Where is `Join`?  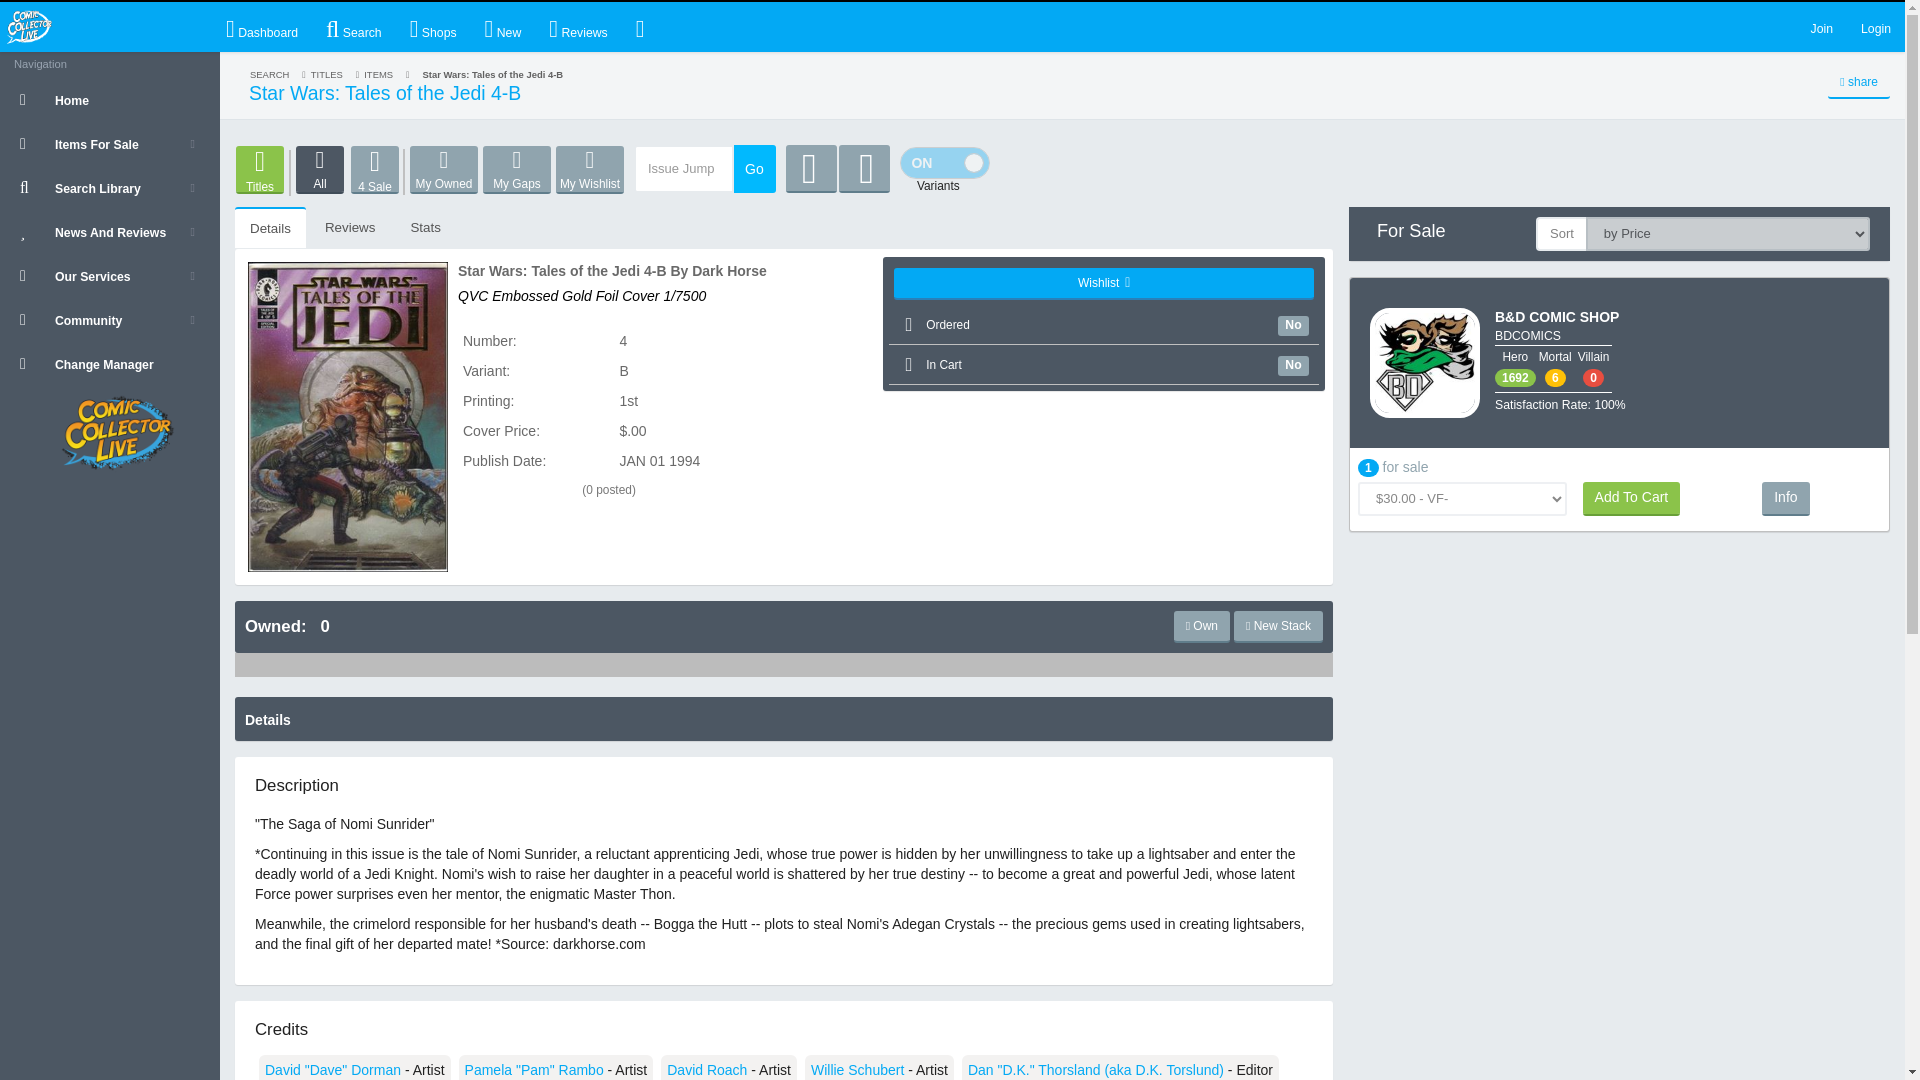
Join is located at coordinates (1822, 26).